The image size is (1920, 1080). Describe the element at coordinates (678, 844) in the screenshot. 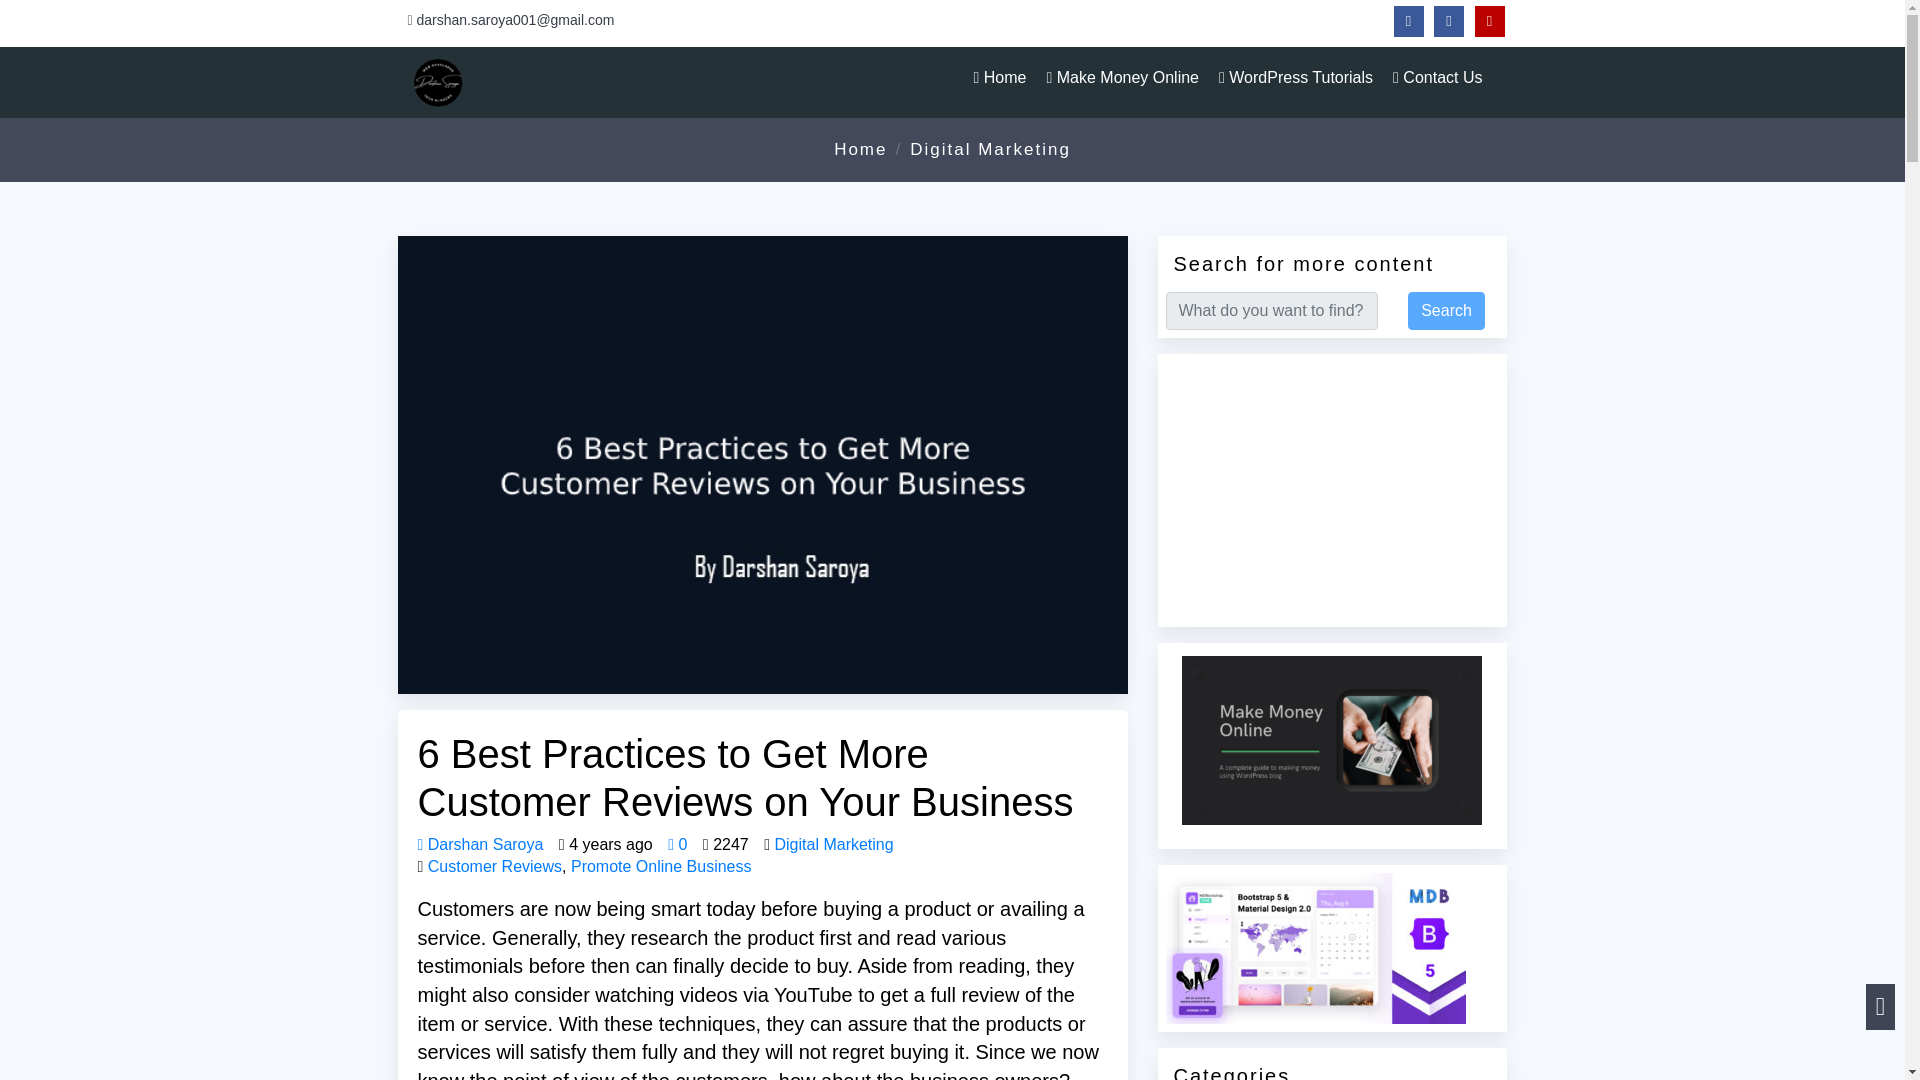

I see `0` at that location.